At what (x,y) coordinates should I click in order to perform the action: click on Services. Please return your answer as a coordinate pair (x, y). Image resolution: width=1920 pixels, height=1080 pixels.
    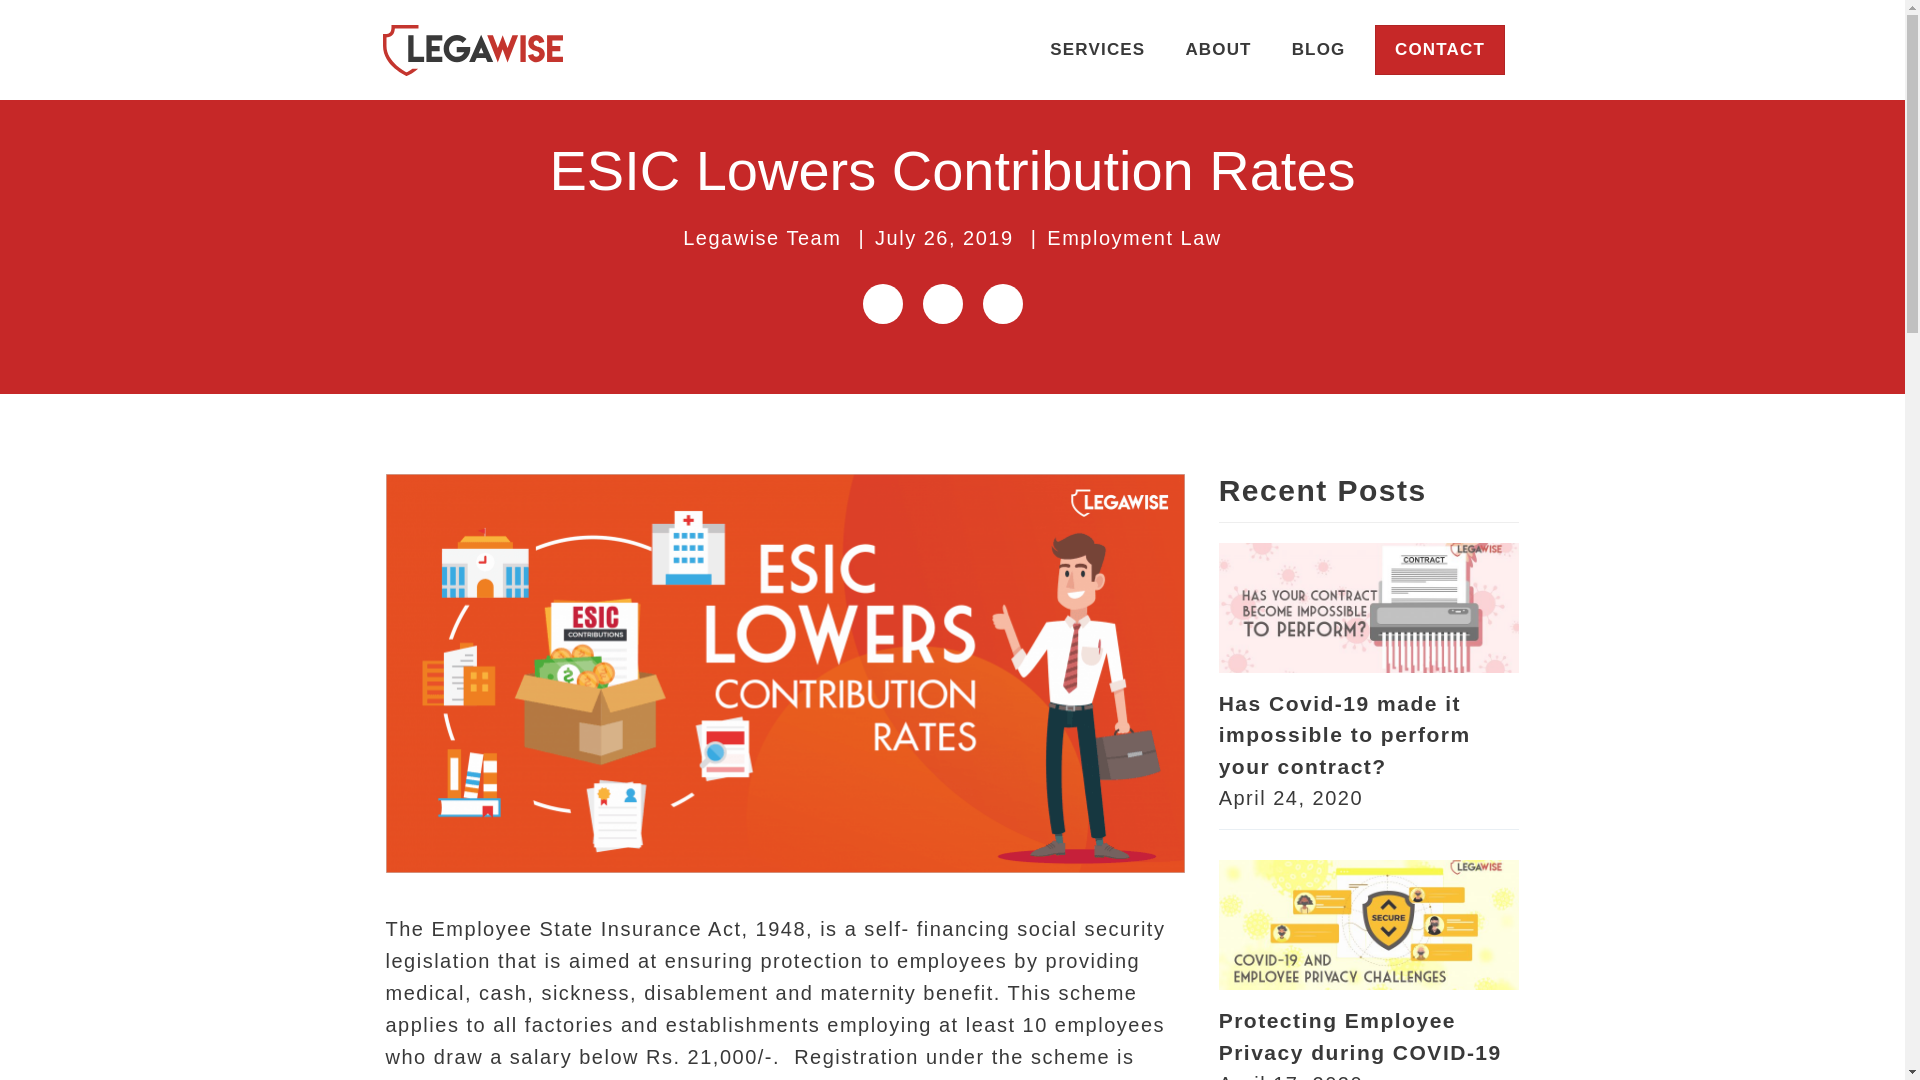
    Looking at the image, I should click on (1097, 50).